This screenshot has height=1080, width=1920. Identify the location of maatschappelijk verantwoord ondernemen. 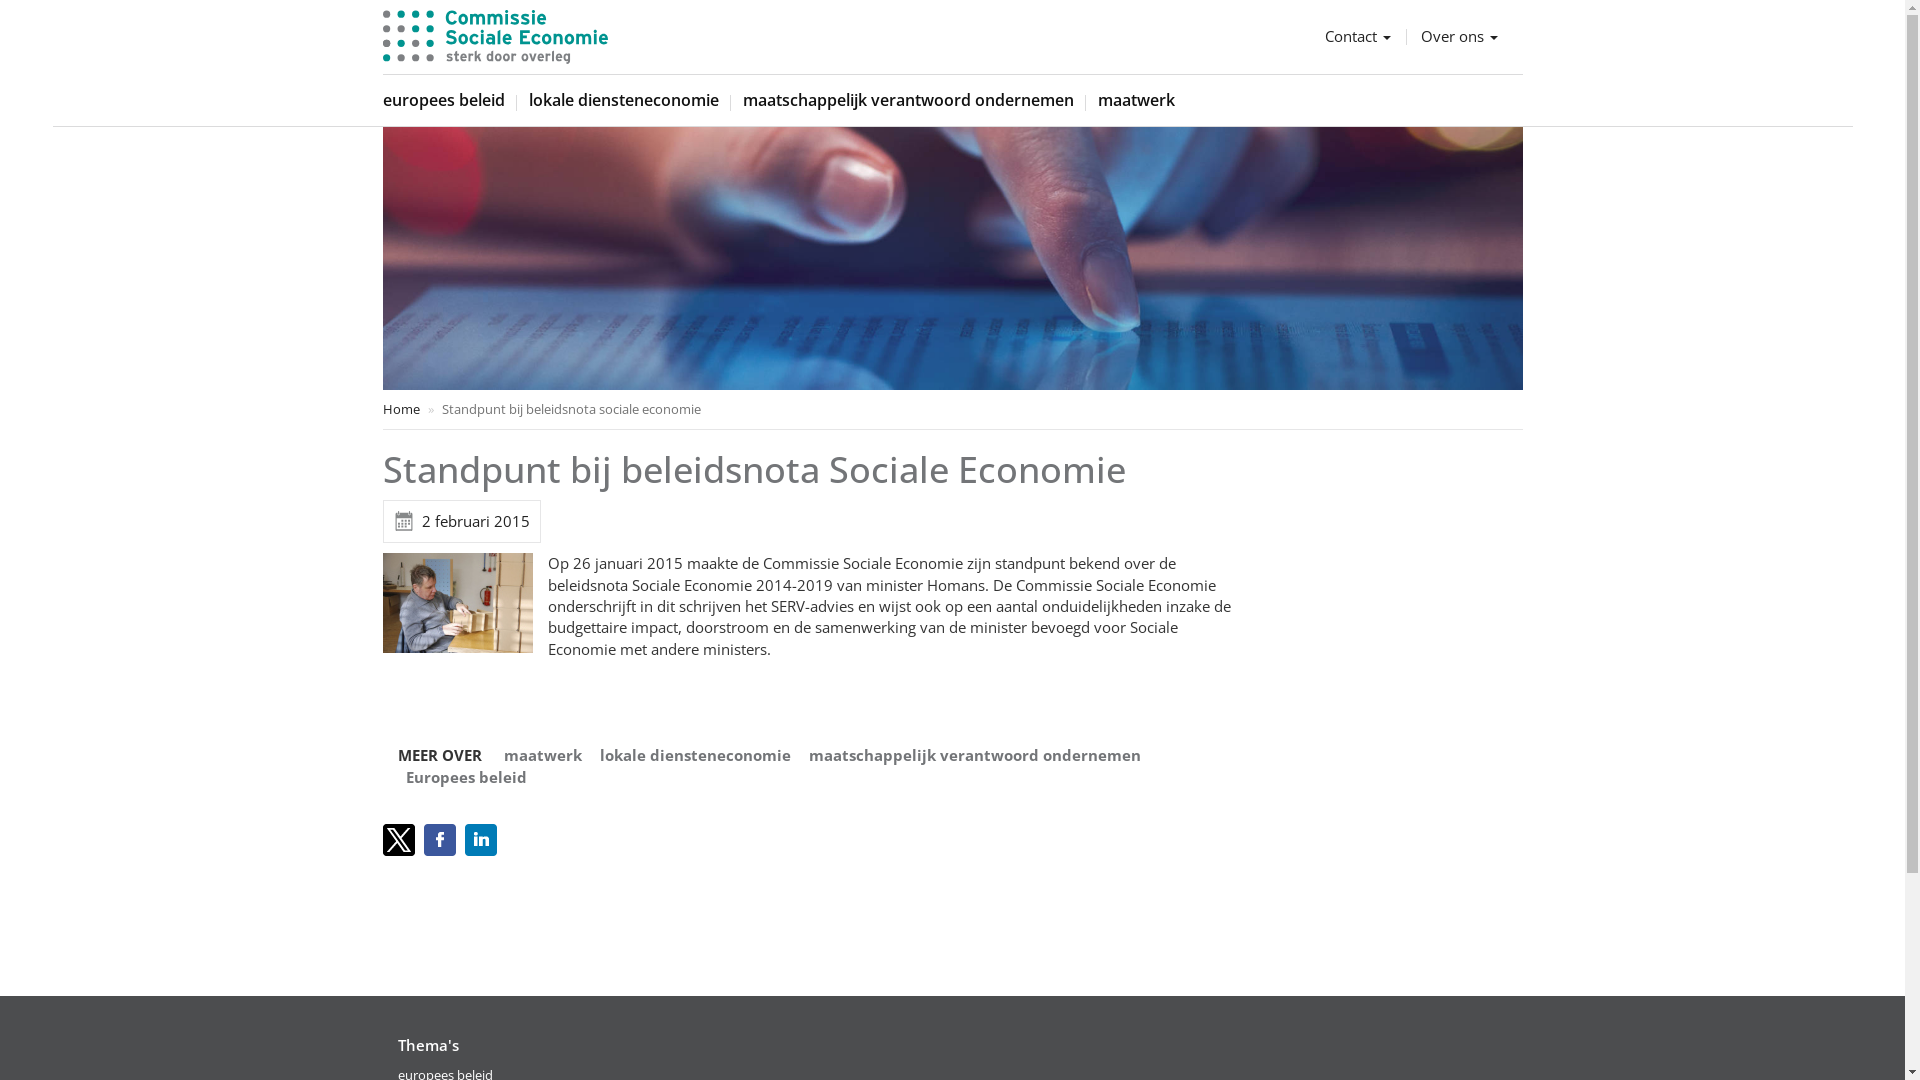
(908, 100).